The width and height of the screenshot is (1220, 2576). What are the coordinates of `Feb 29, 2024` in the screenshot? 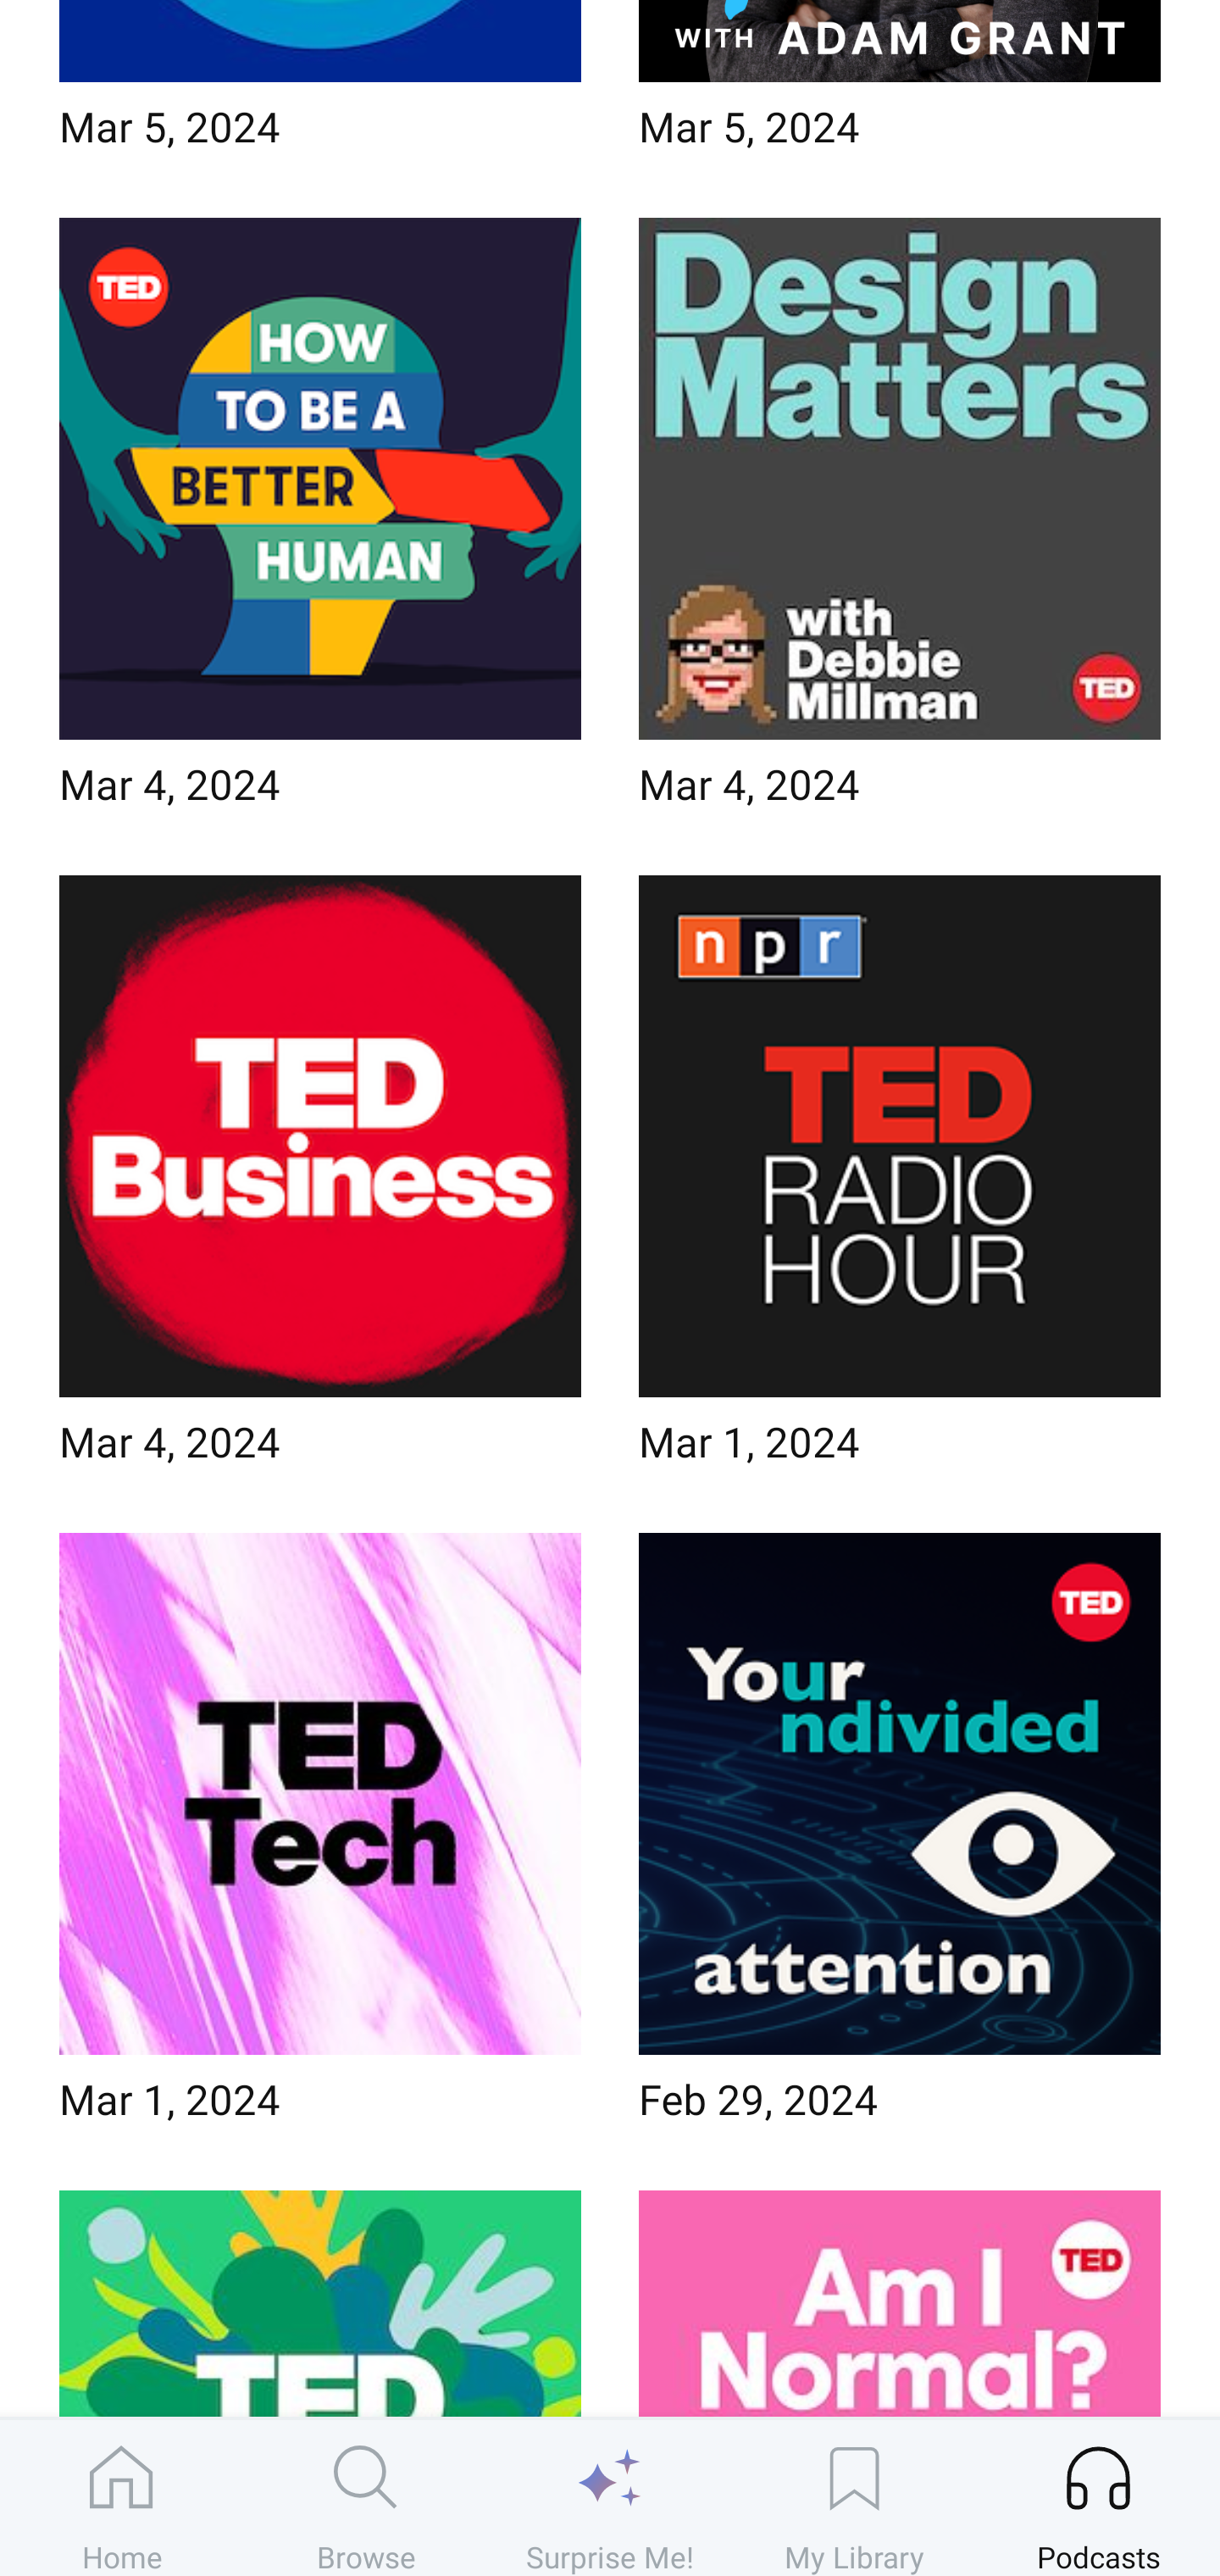 It's located at (900, 1837).